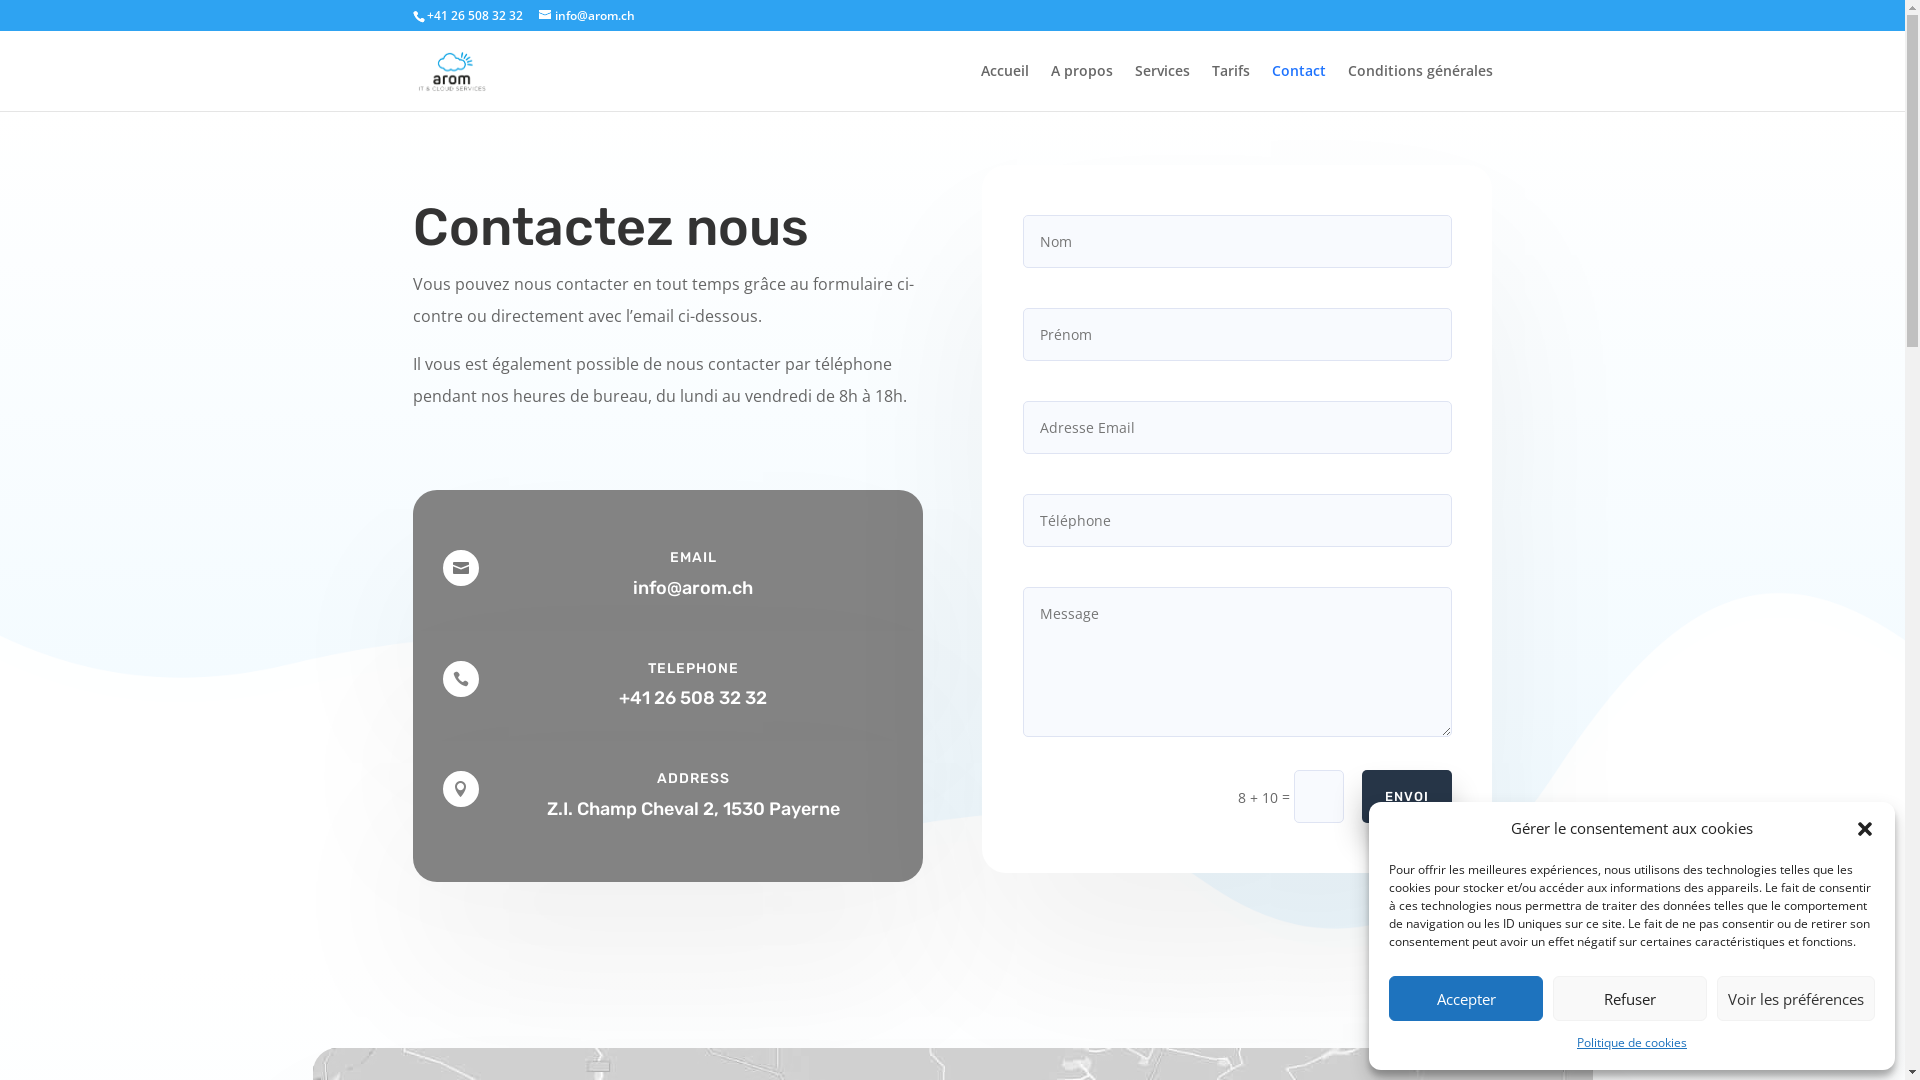 The height and width of the screenshot is (1080, 1920). I want to click on A propos, so click(1081, 88).